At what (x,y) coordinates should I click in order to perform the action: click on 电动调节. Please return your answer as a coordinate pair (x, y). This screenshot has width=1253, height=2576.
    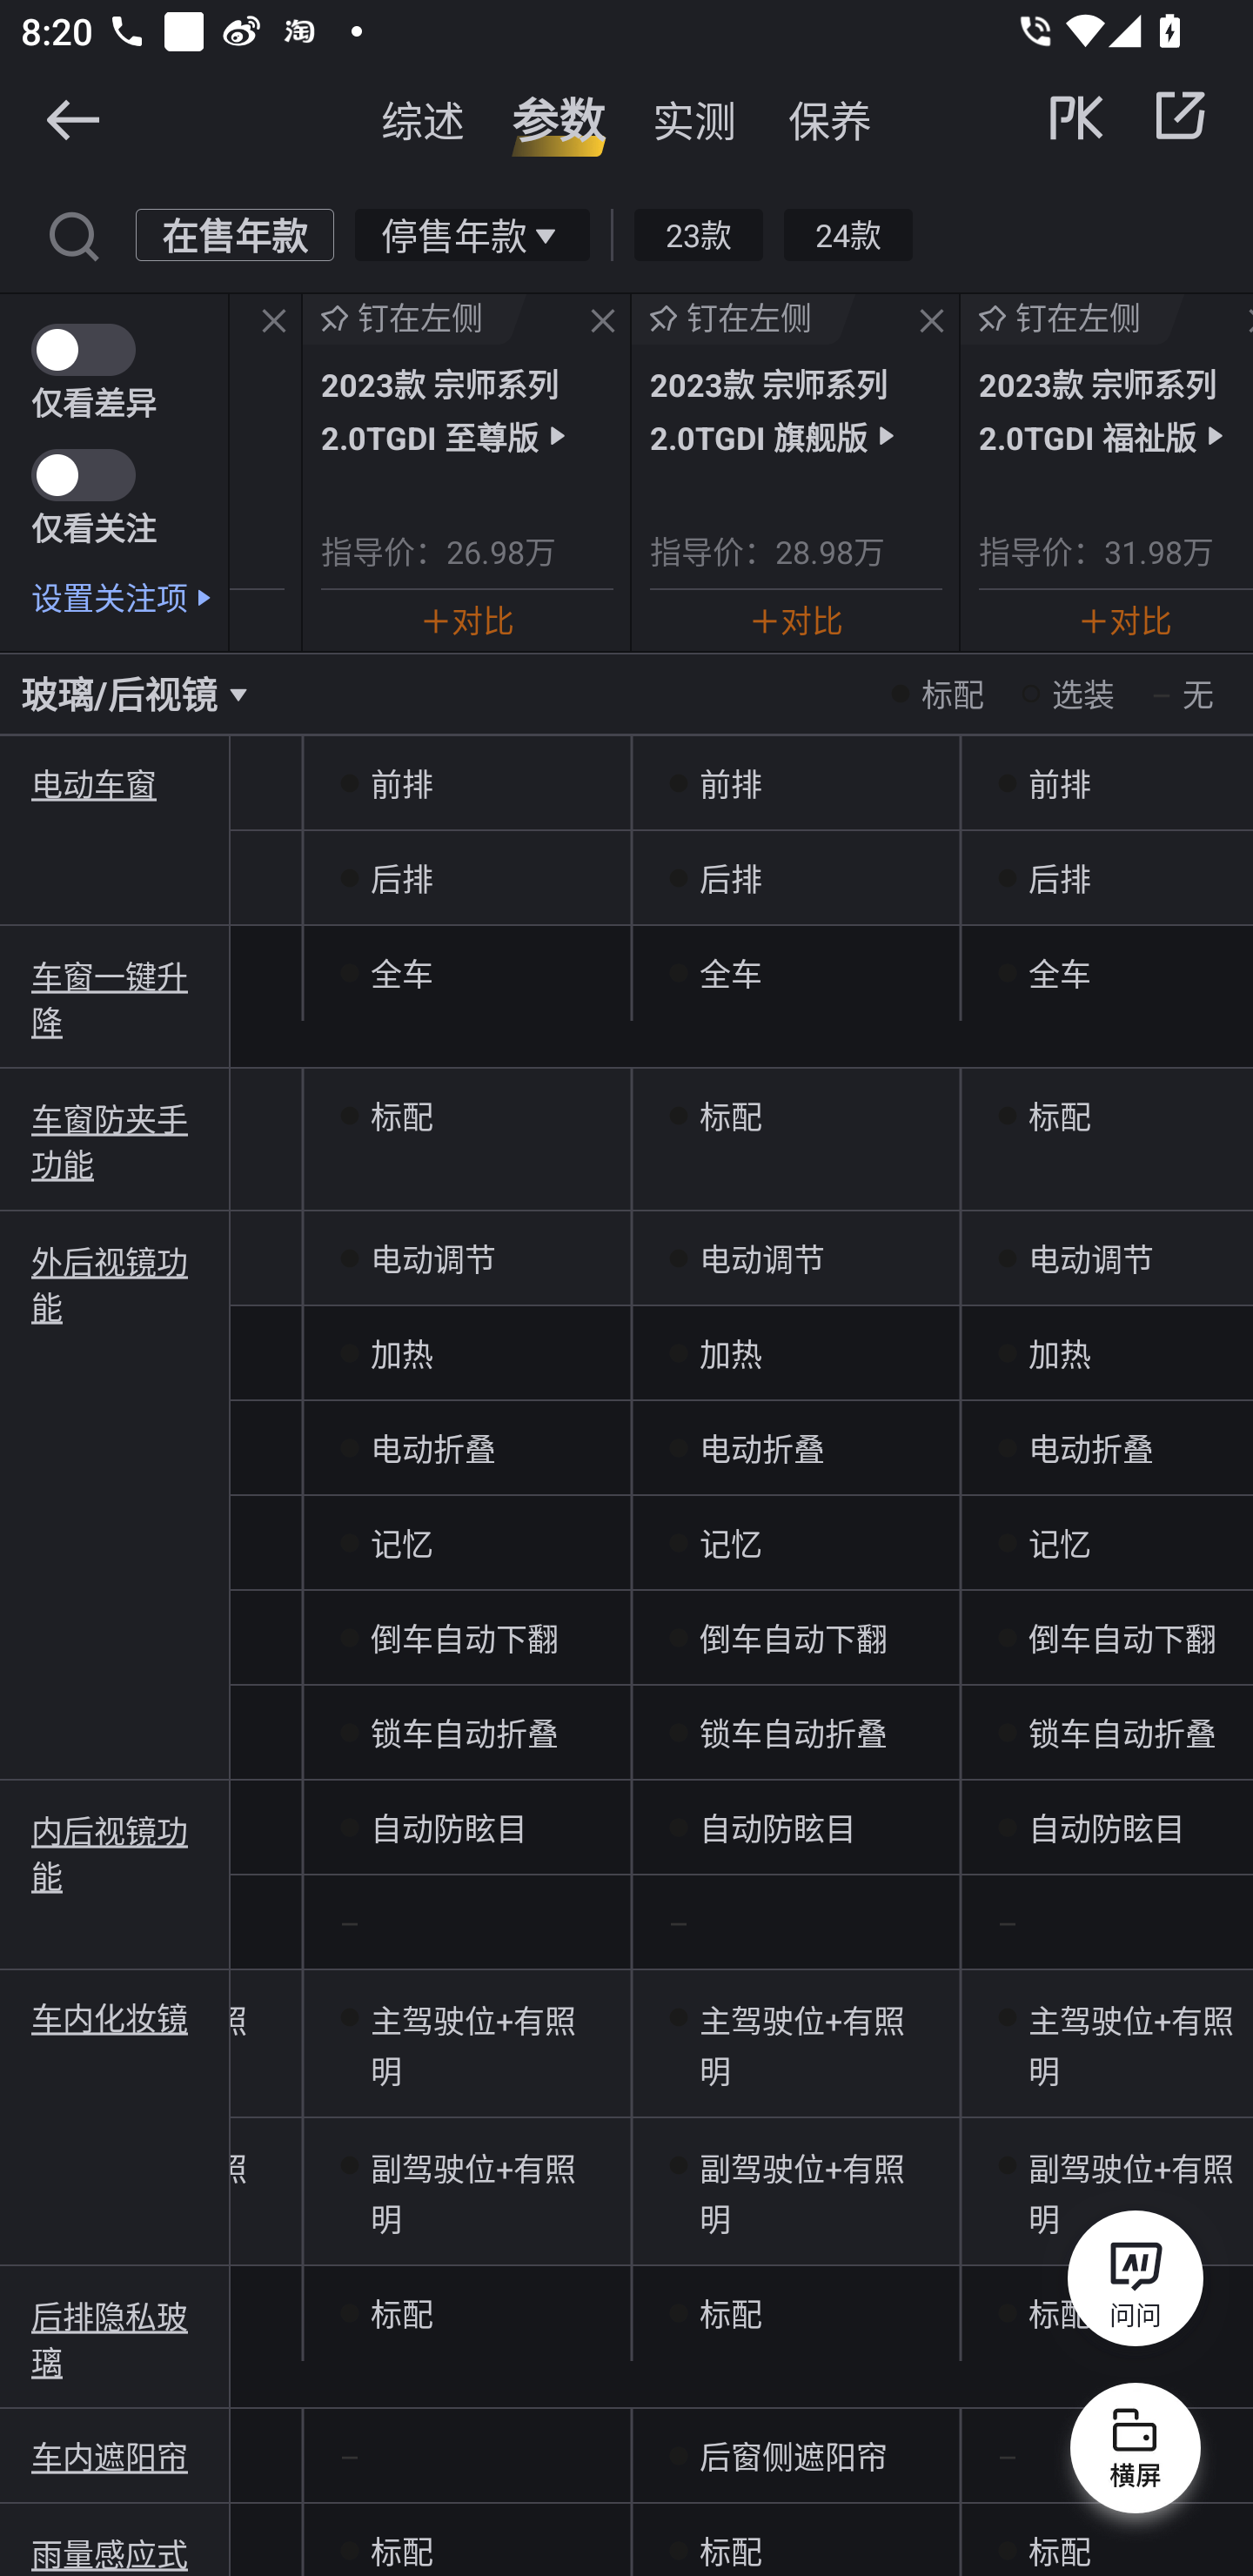
    Looking at the image, I should click on (795, 1258).